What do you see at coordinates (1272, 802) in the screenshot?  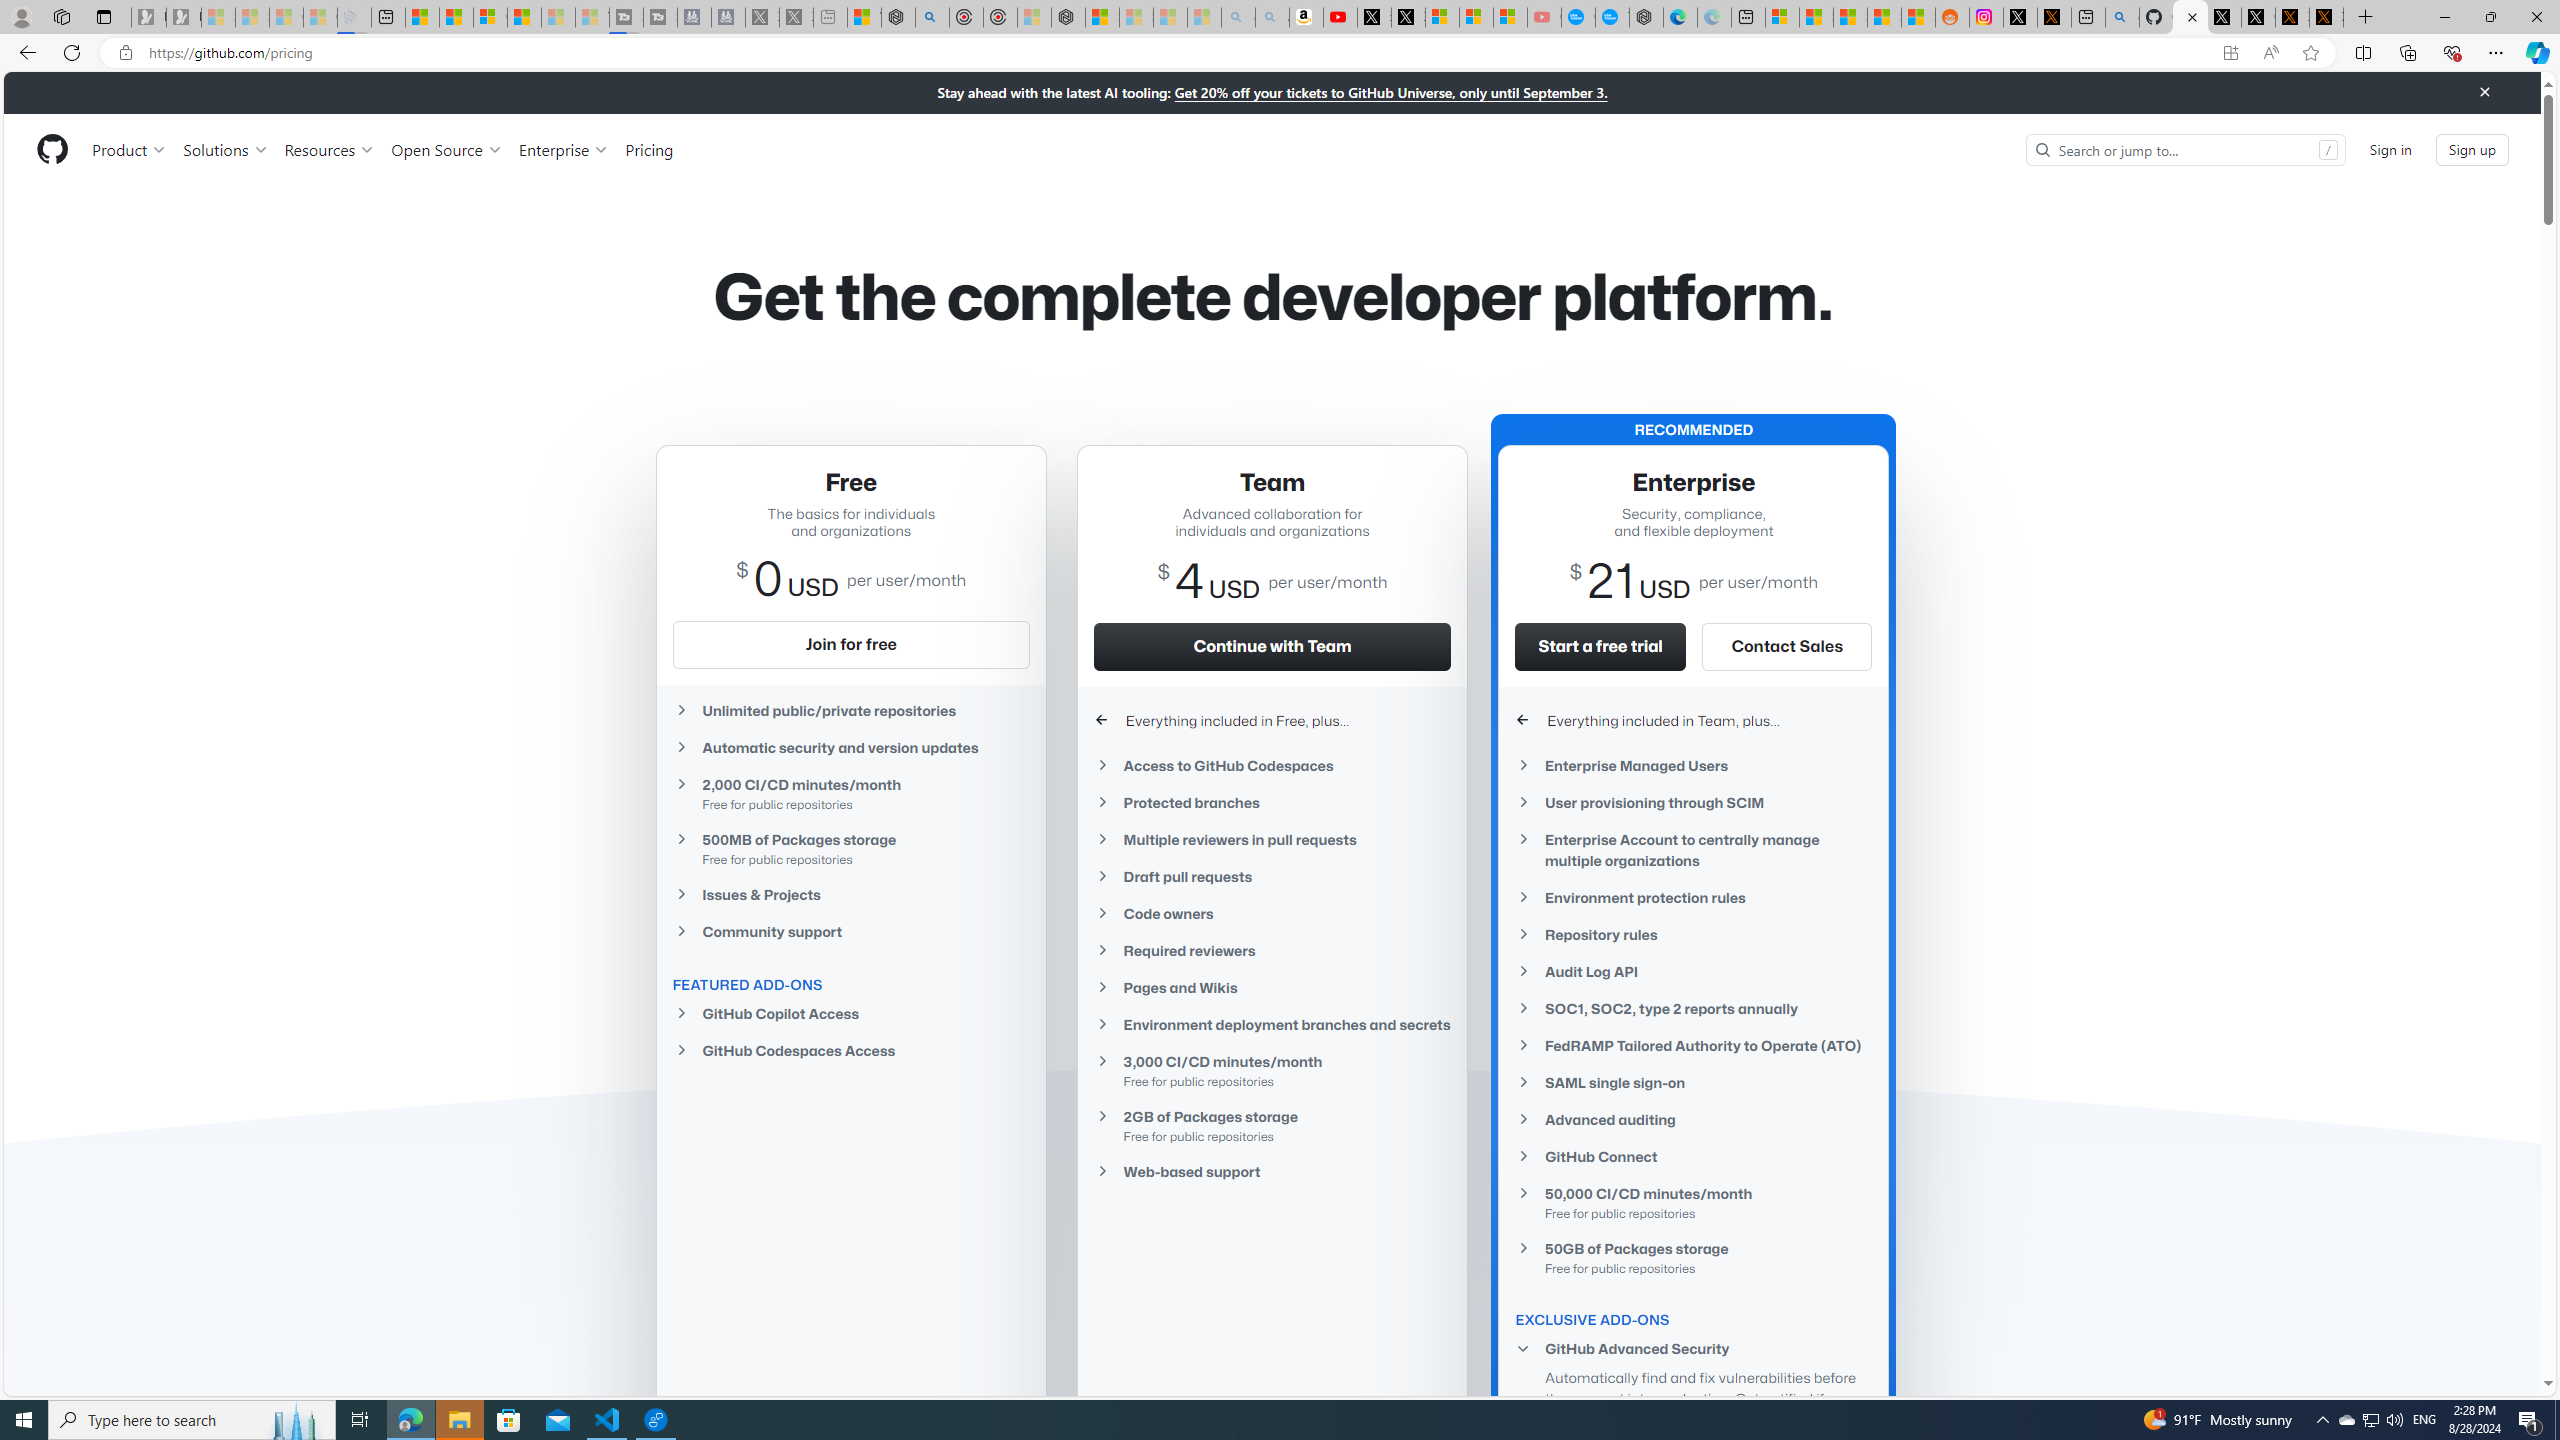 I see `Protected branches` at bounding box center [1272, 802].